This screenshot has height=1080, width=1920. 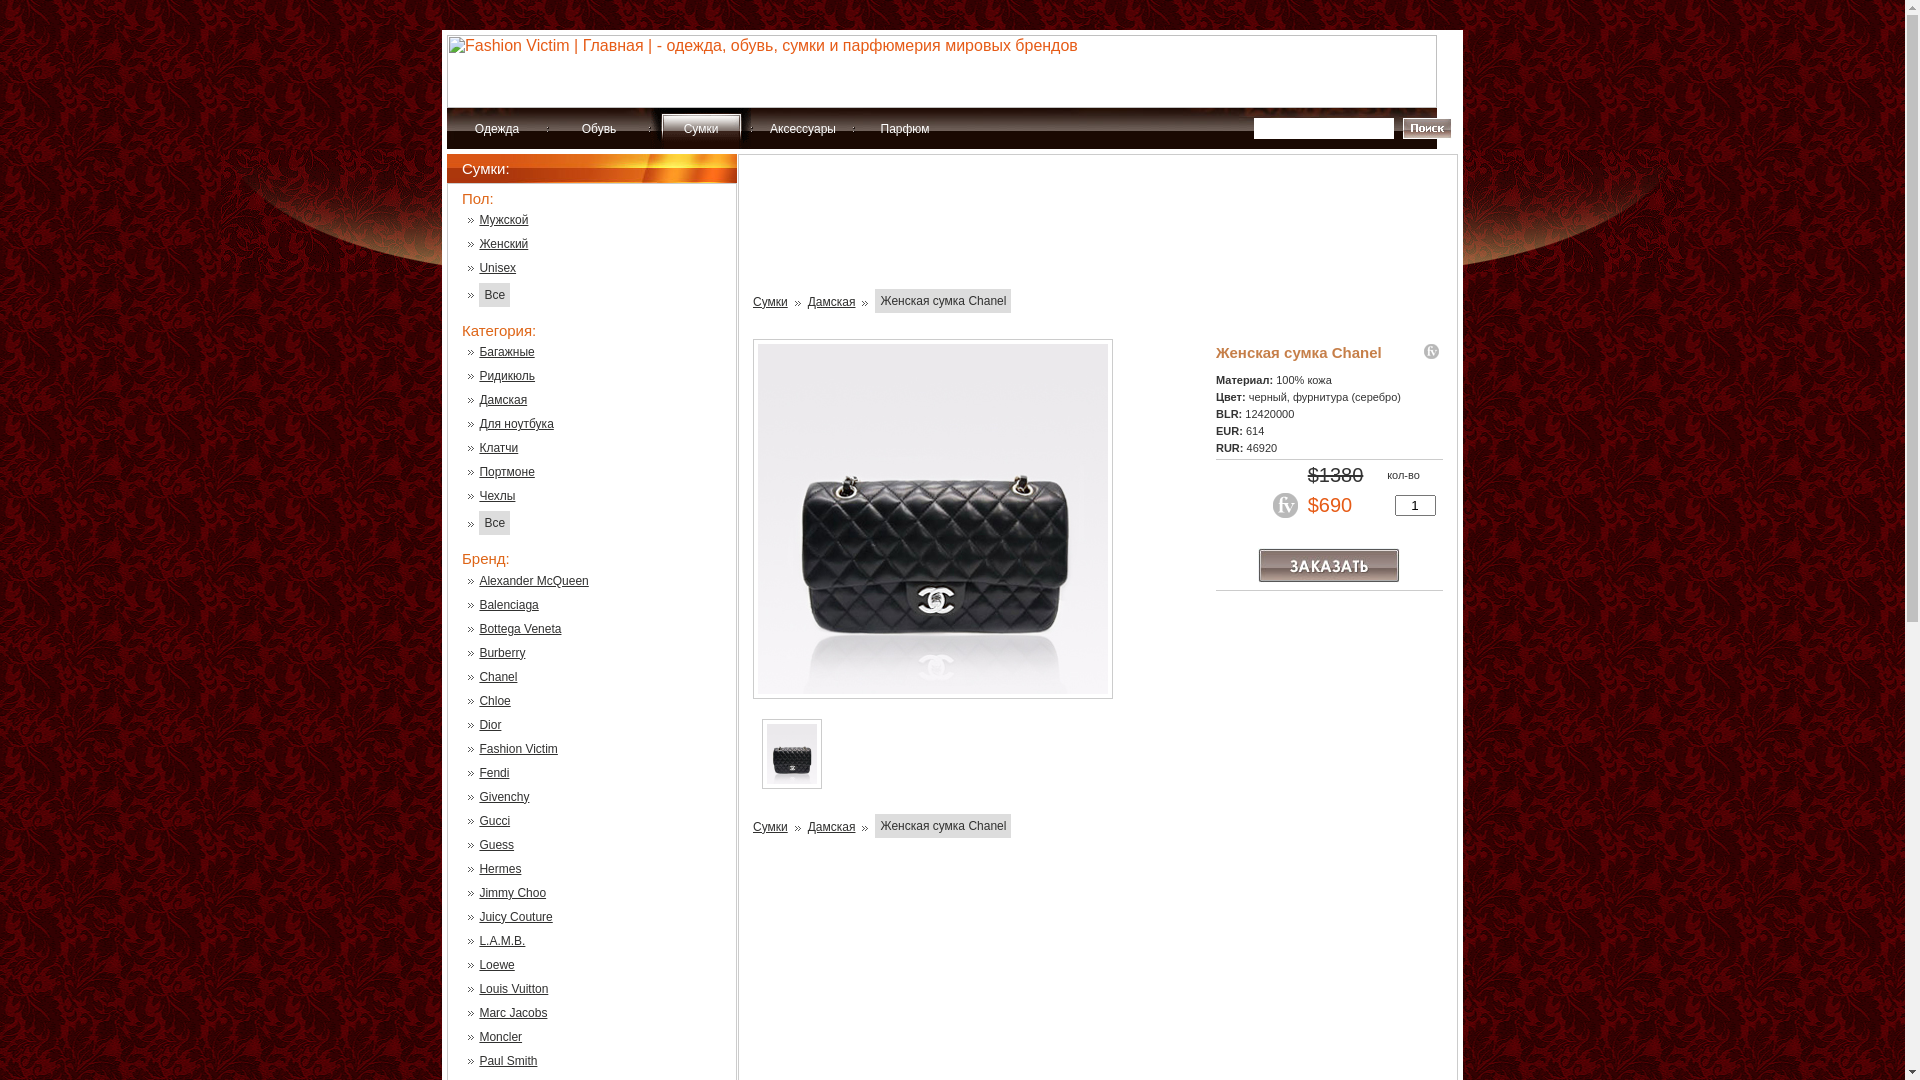 What do you see at coordinates (494, 773) in the screenshot?
I see `Fendi` at bounding box center [494, 773].